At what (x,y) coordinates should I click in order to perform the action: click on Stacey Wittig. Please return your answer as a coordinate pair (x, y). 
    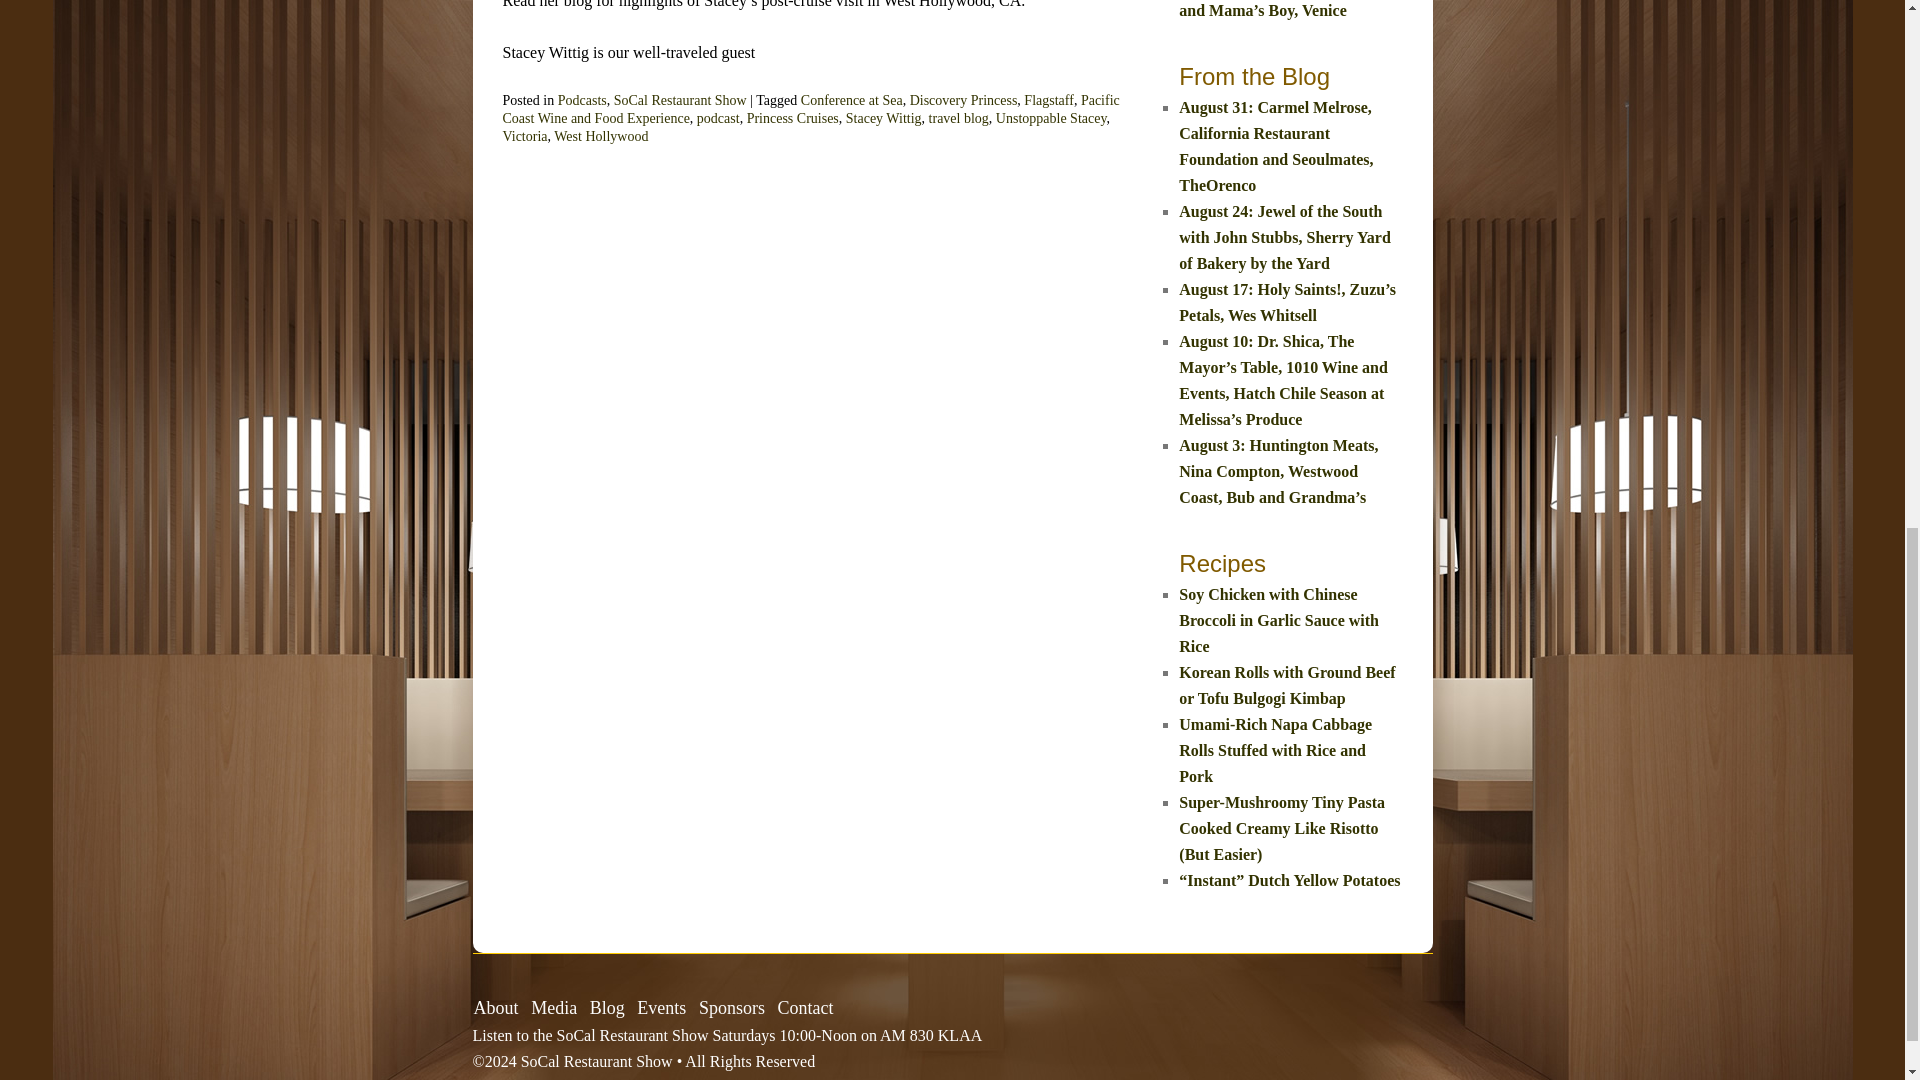
    Looking at the image, I should click on (884, 118).